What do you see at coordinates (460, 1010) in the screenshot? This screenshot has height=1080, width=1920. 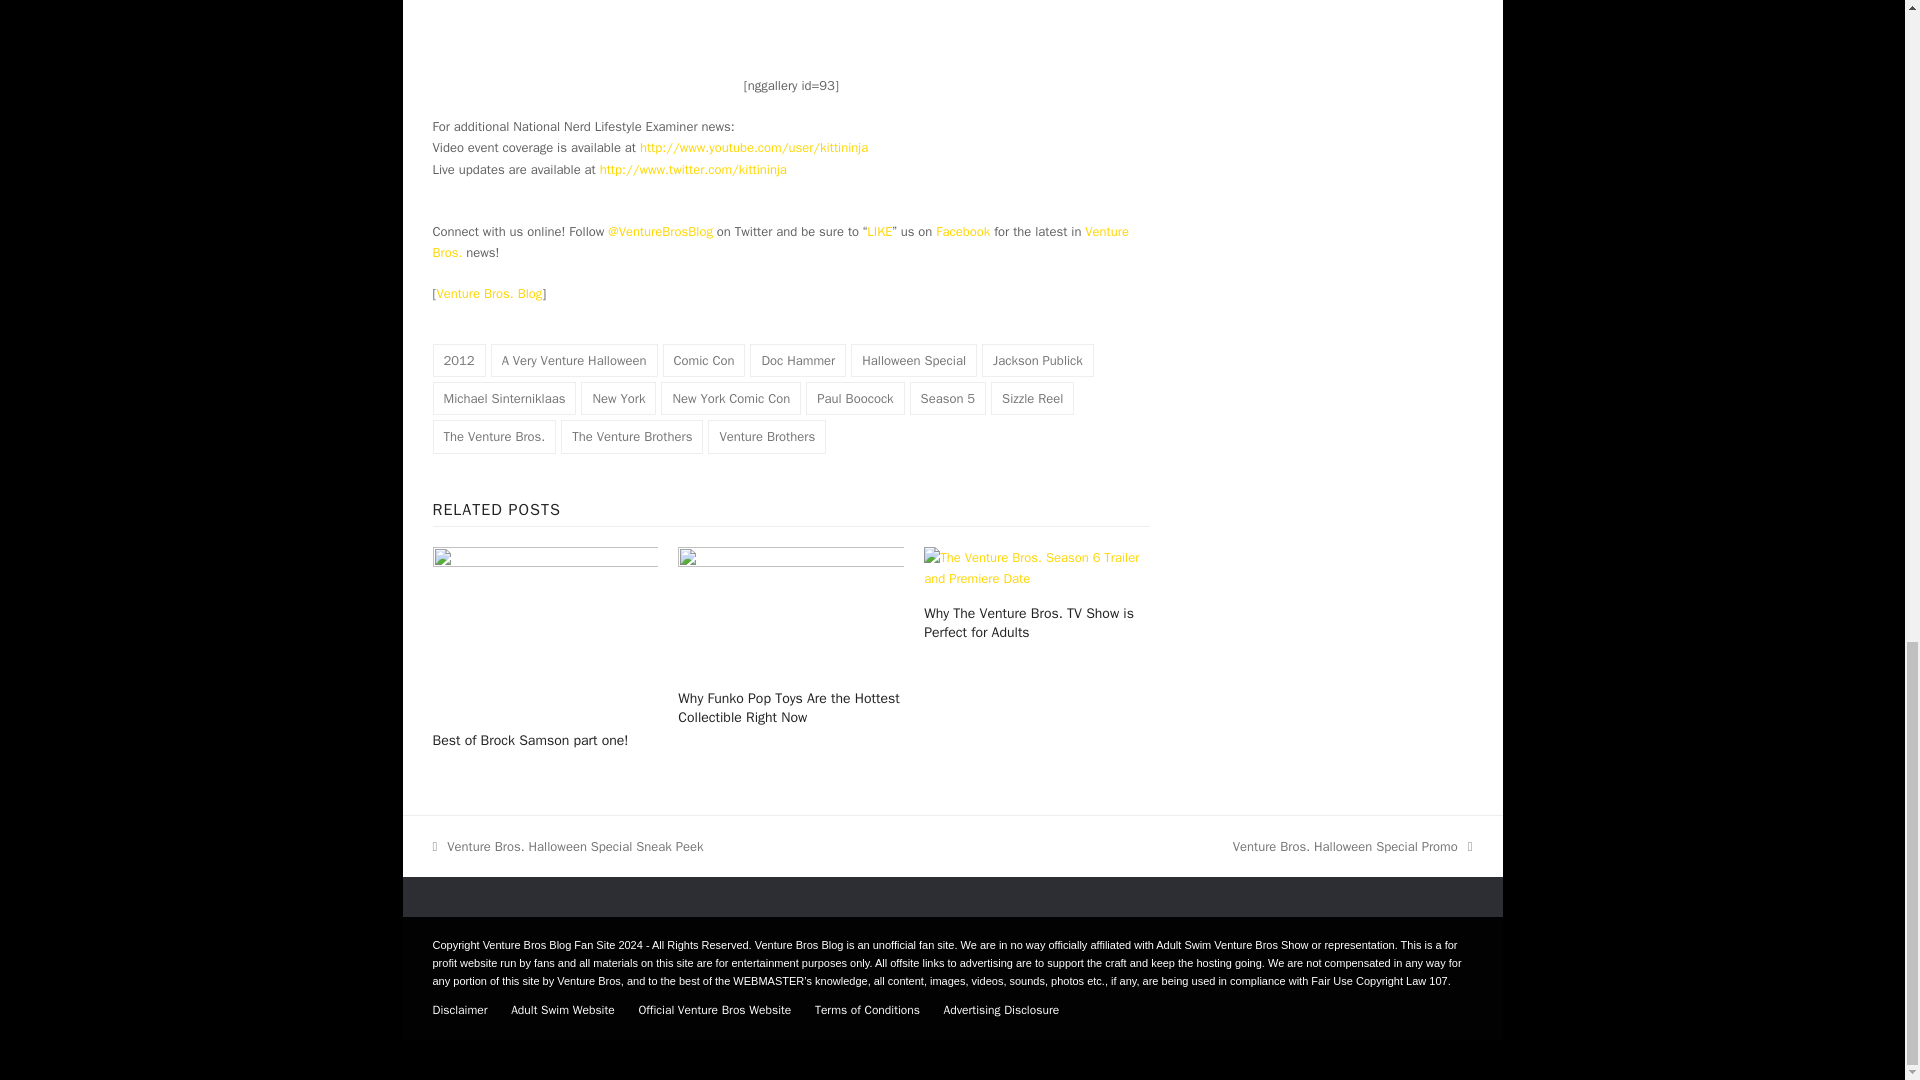 I see `Venture Bros Blog Disclaimer` at bounding box center [460, 1010].